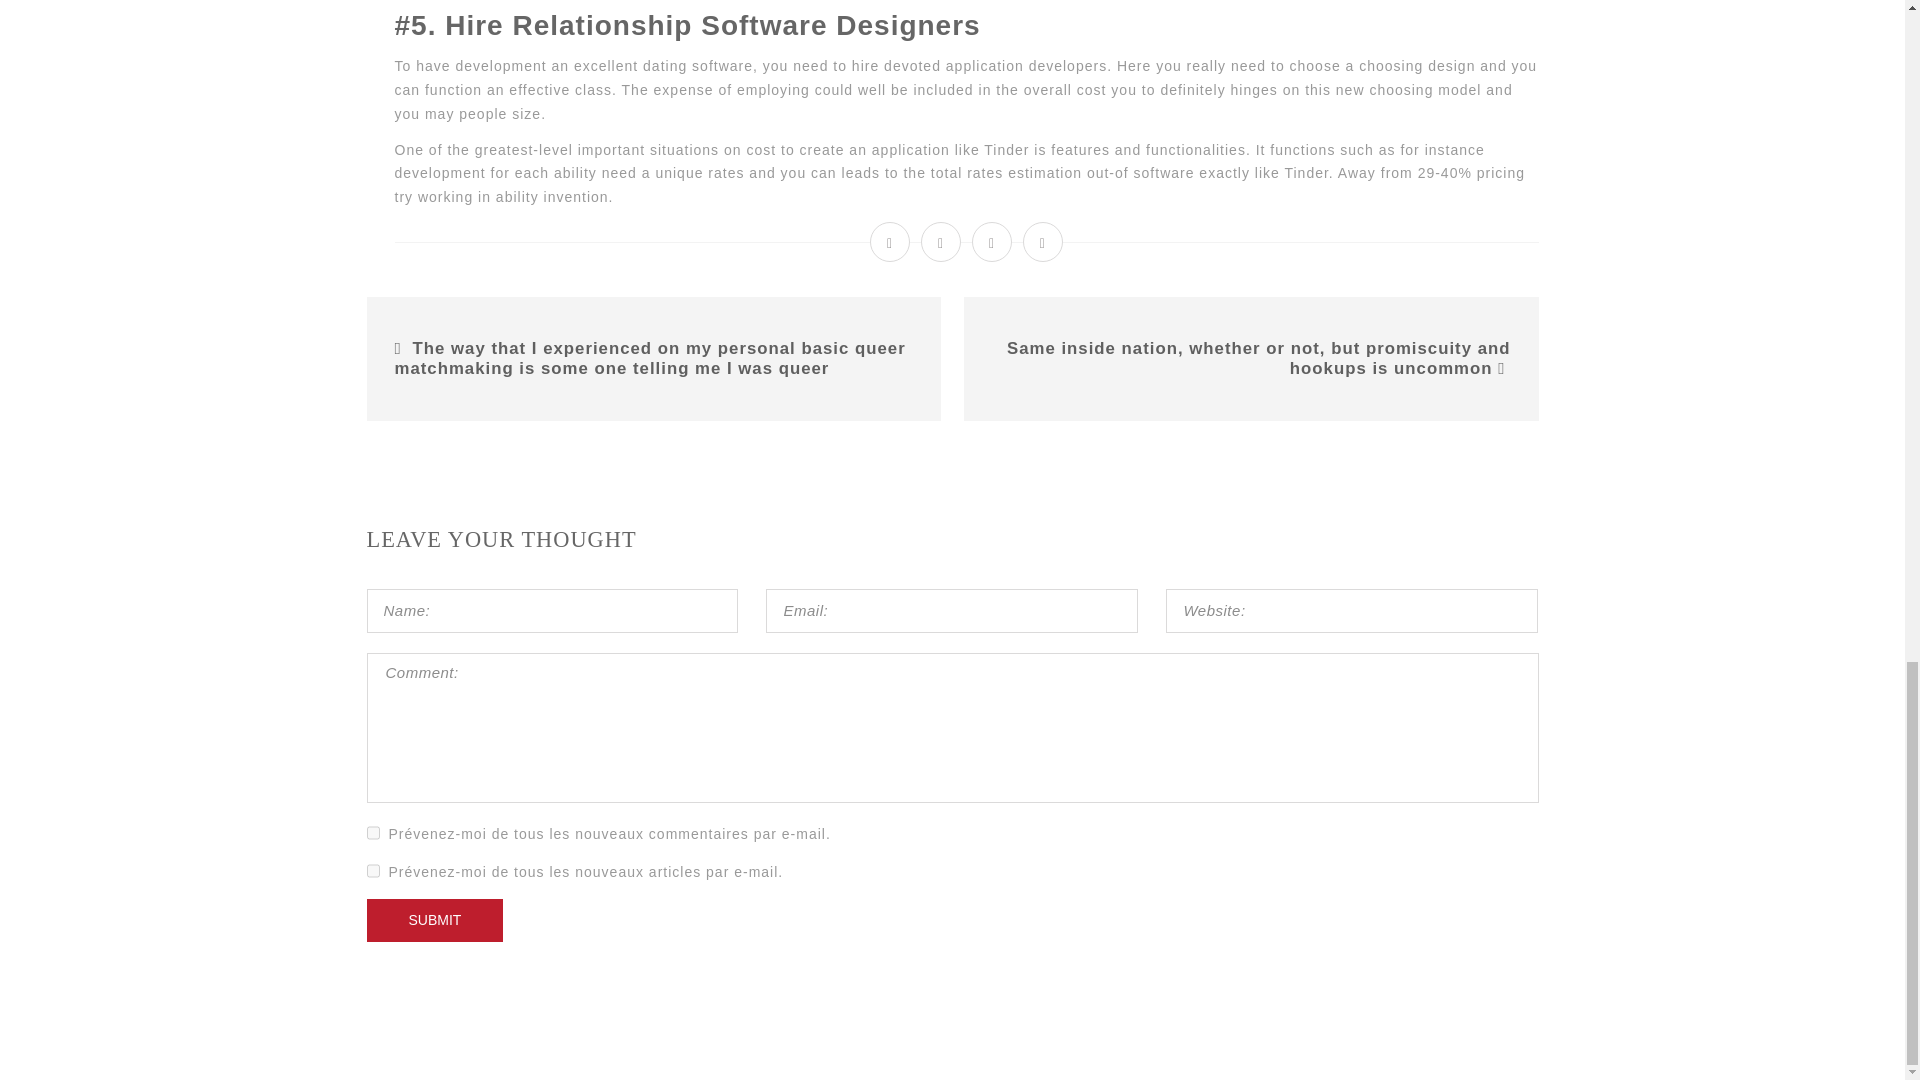 The width and height of the screenshot is (1920, 1080). I want to click on Share on Twitter, so click(941, 242).